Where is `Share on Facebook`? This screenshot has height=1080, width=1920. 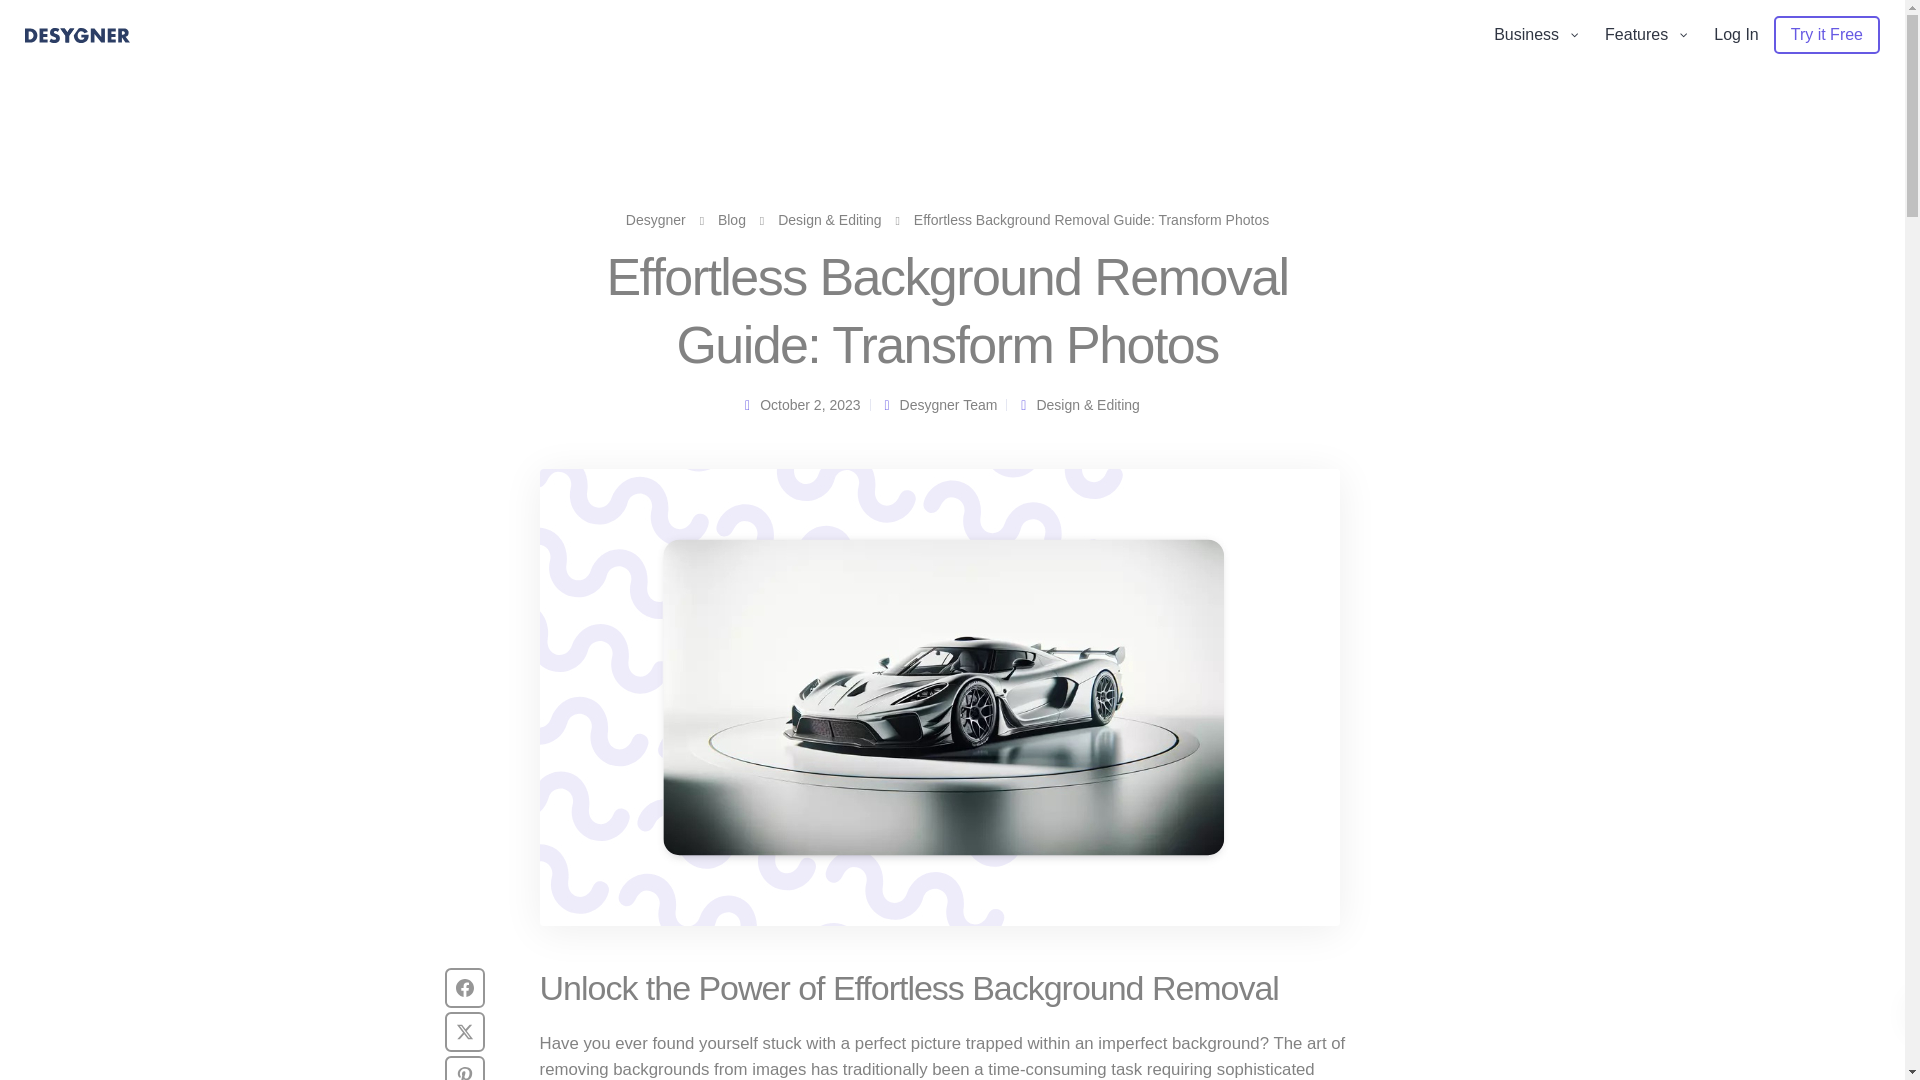 Share on Facebook is located at coordinates (465, 987).